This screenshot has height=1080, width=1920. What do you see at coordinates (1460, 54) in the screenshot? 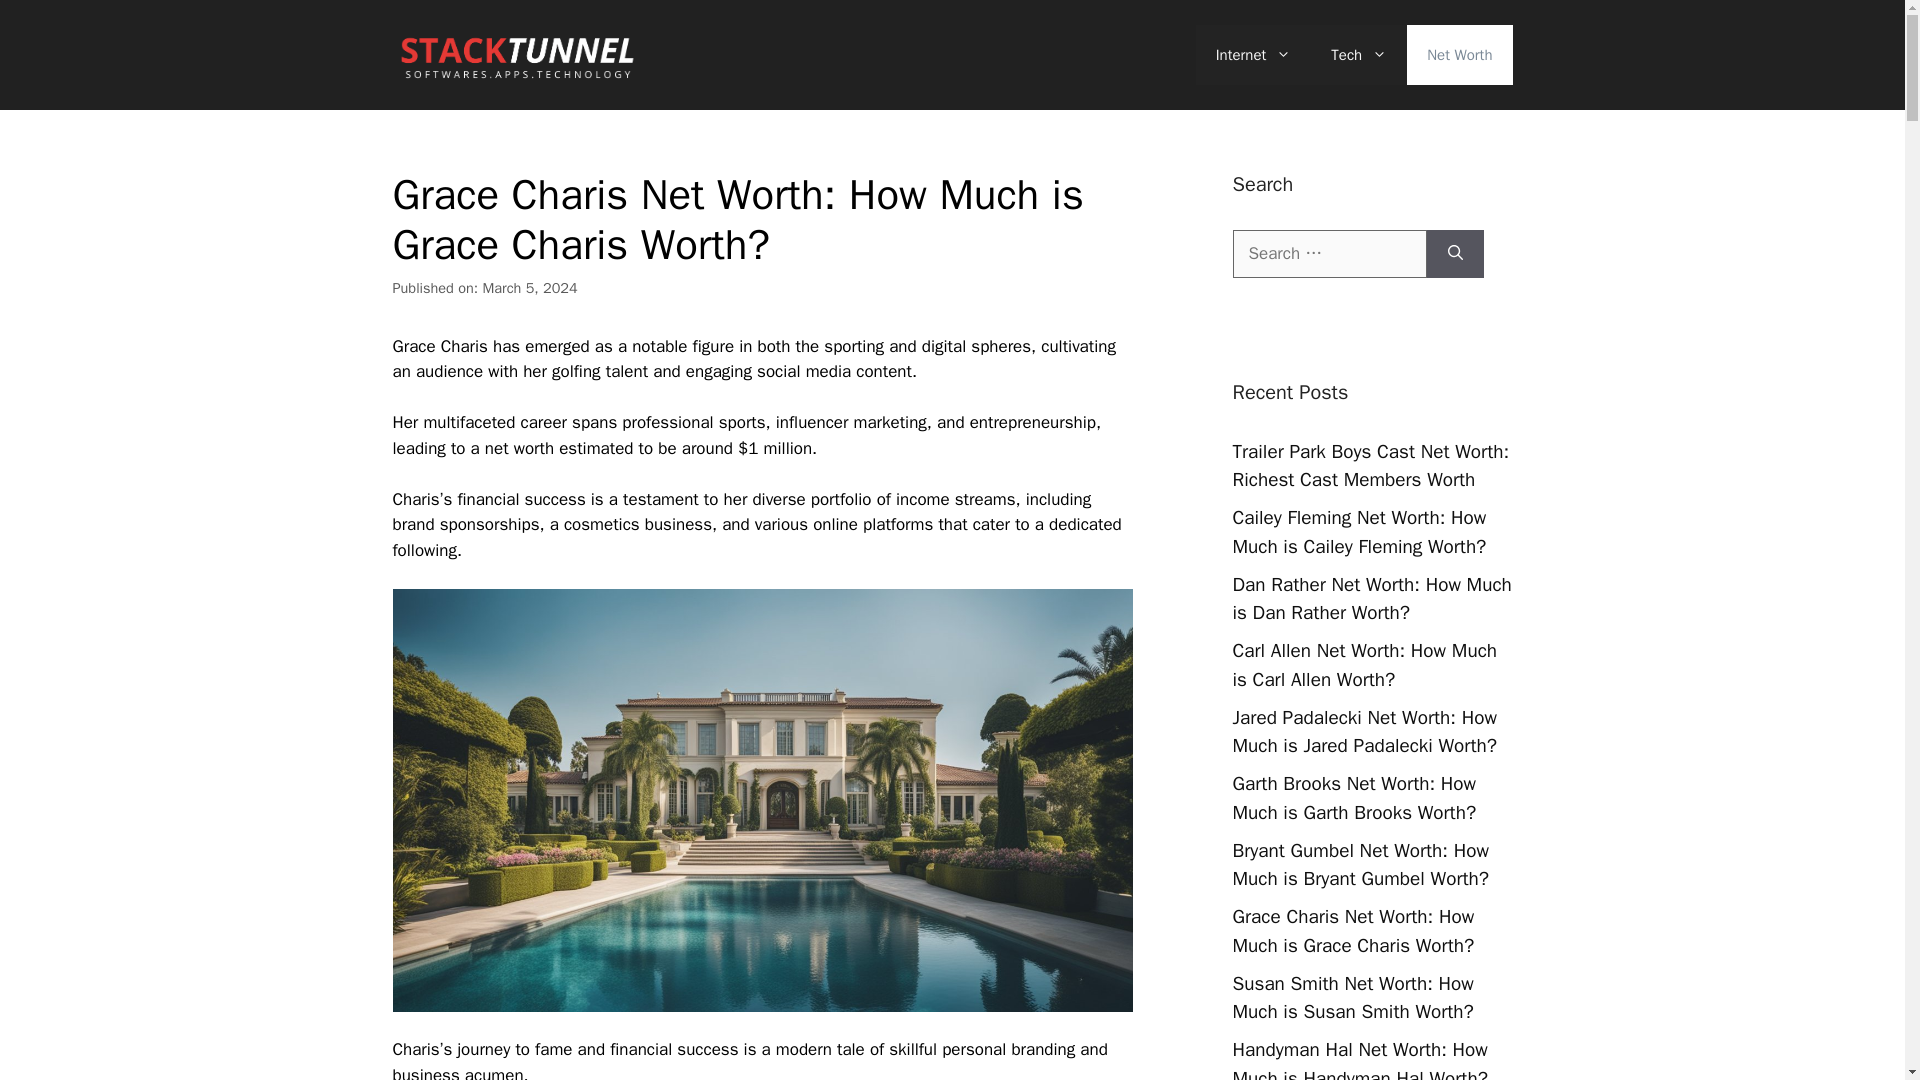
I see `Net Worth` at bounding box center [1460, 54].